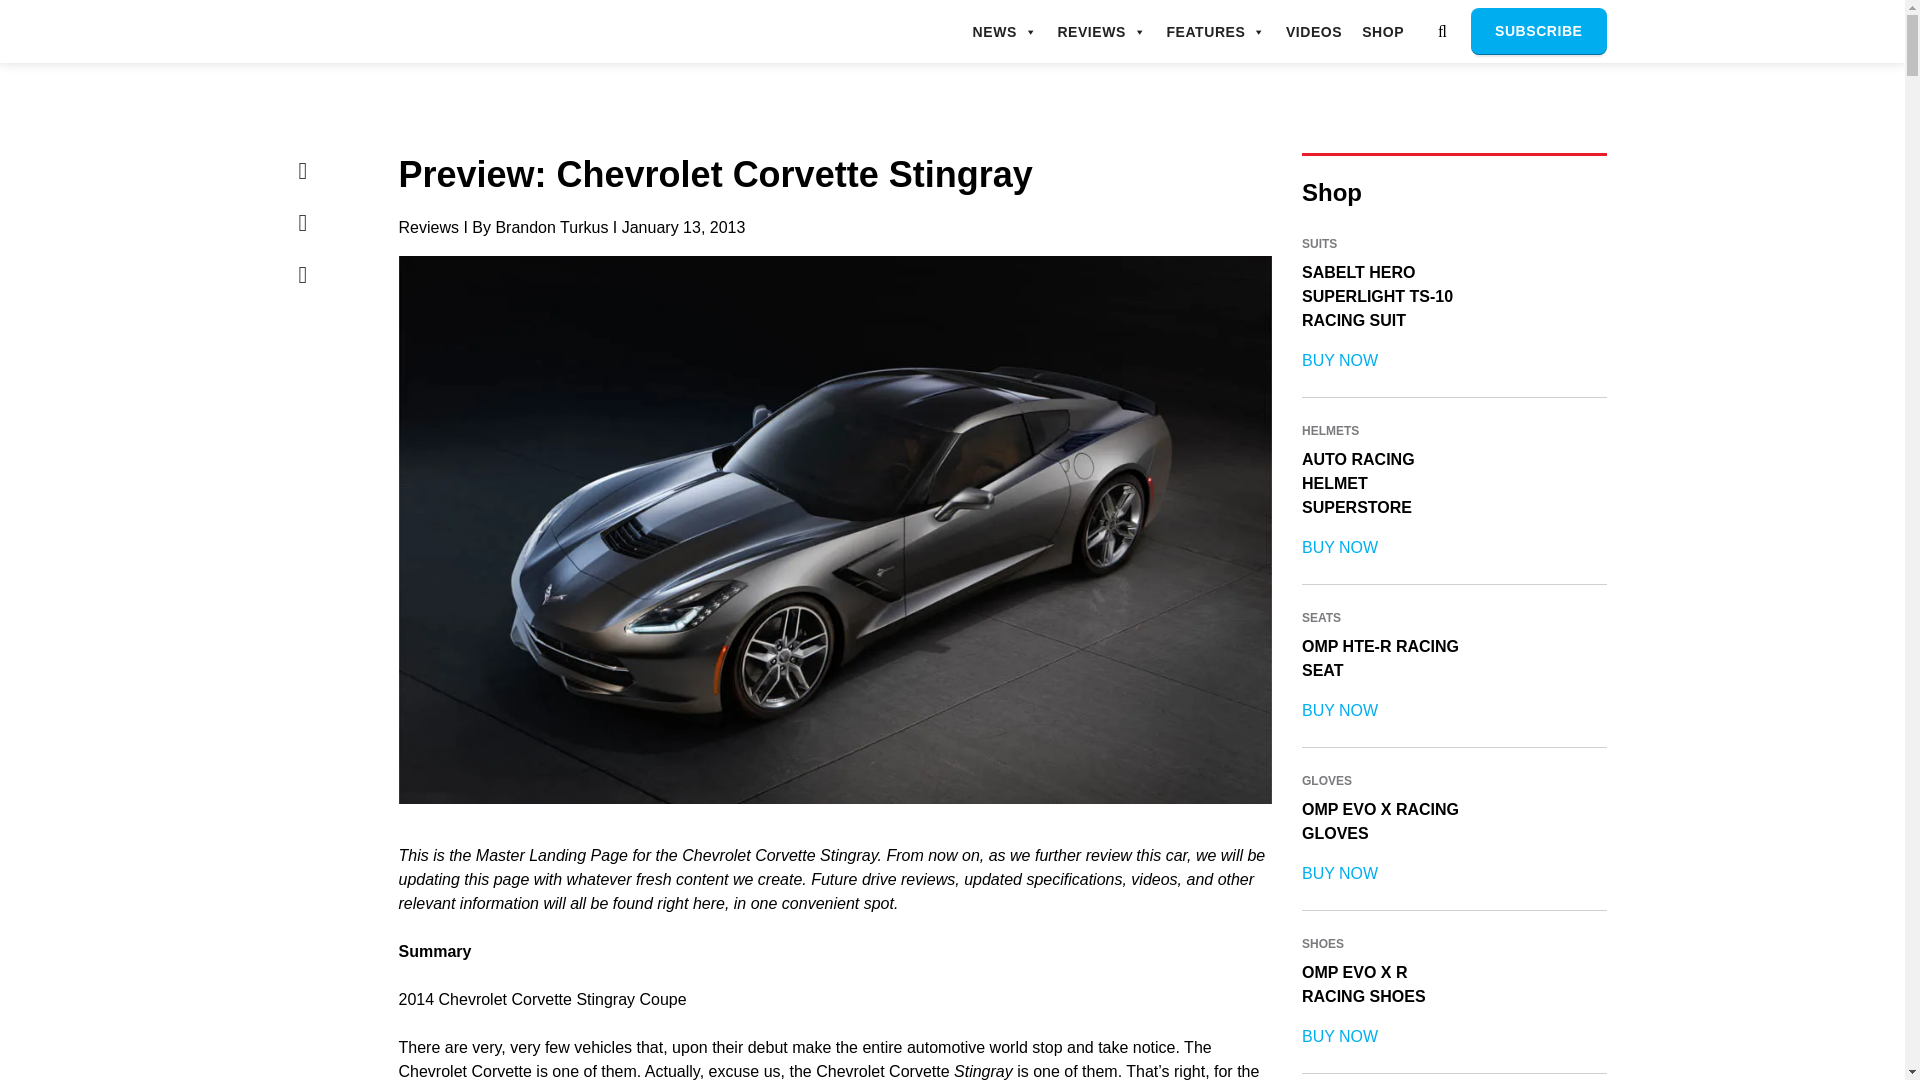 The image size is (1920, 1080). What do you see at coordinates (428, 228) in the screenshot?
I see `Reviews` at bounding box center [428, 228].